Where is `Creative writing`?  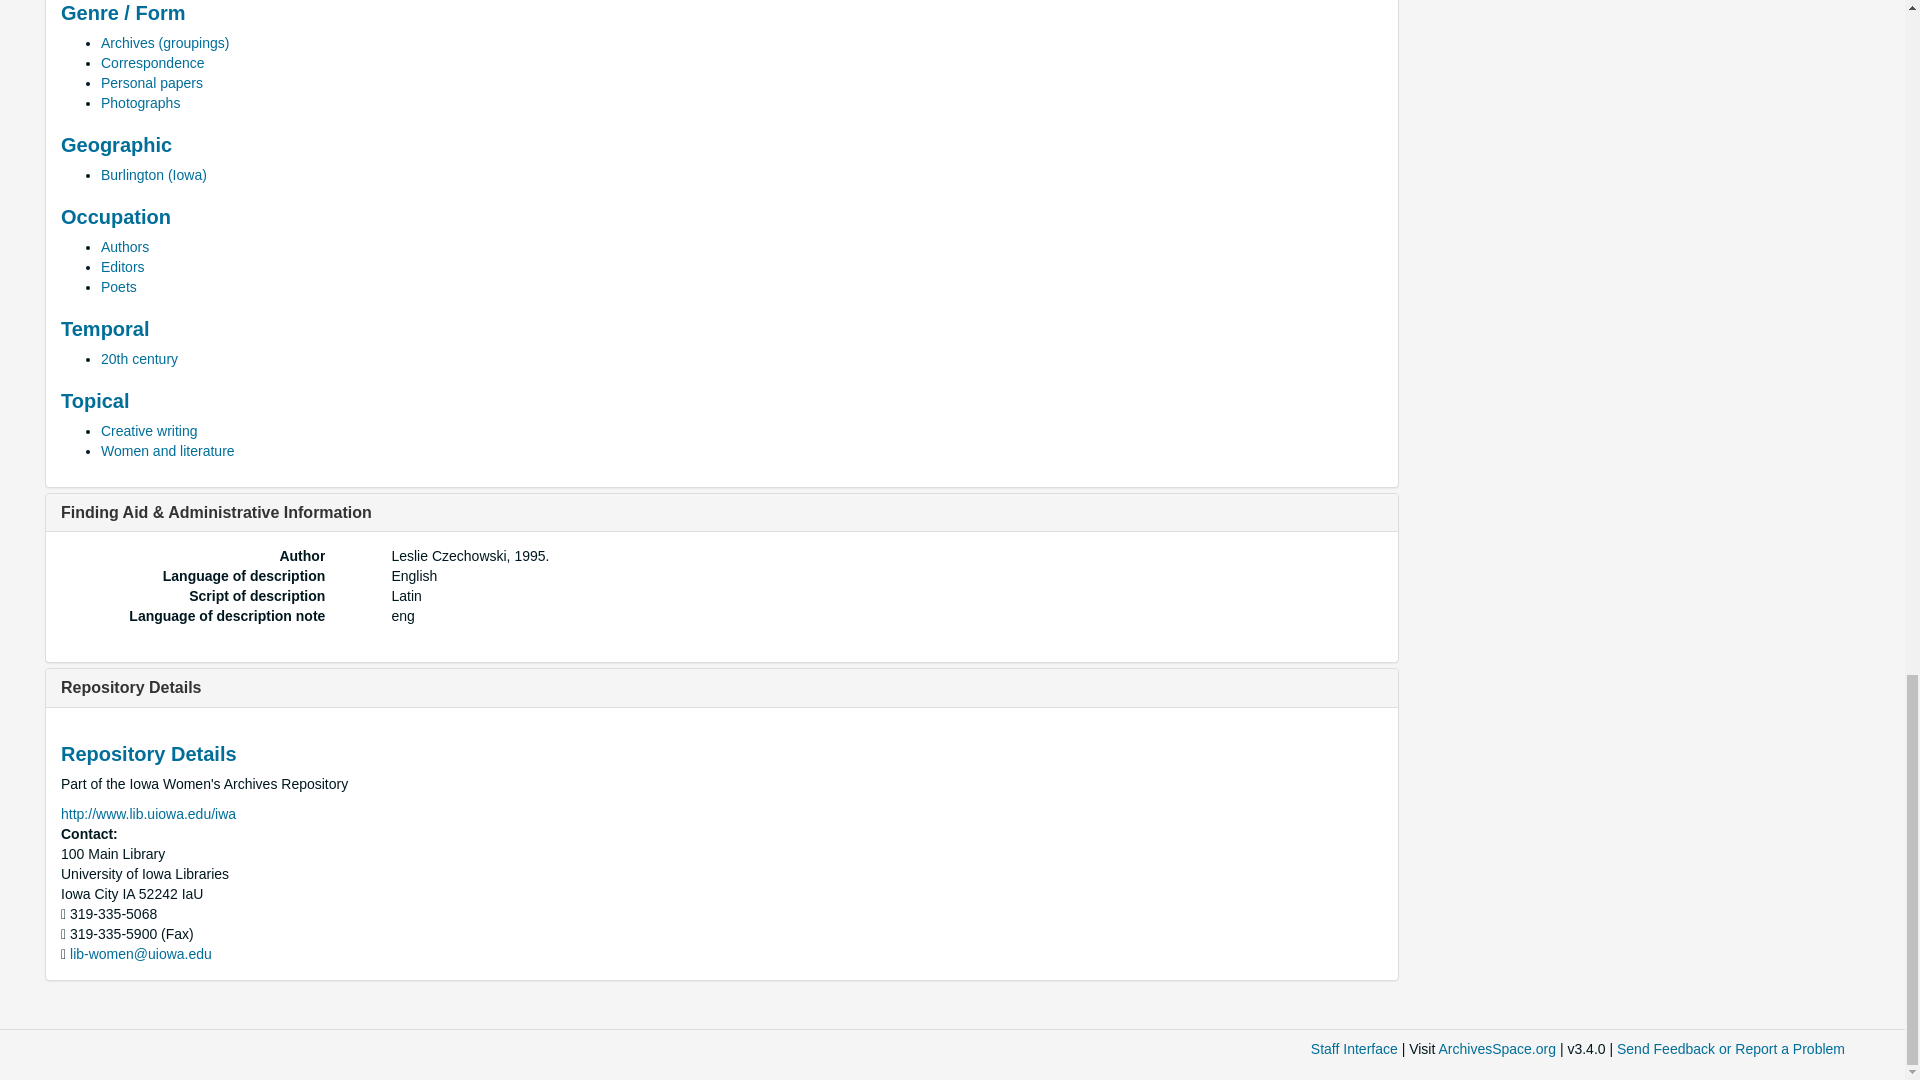 Creative writing is located at coordinates (149, 430).